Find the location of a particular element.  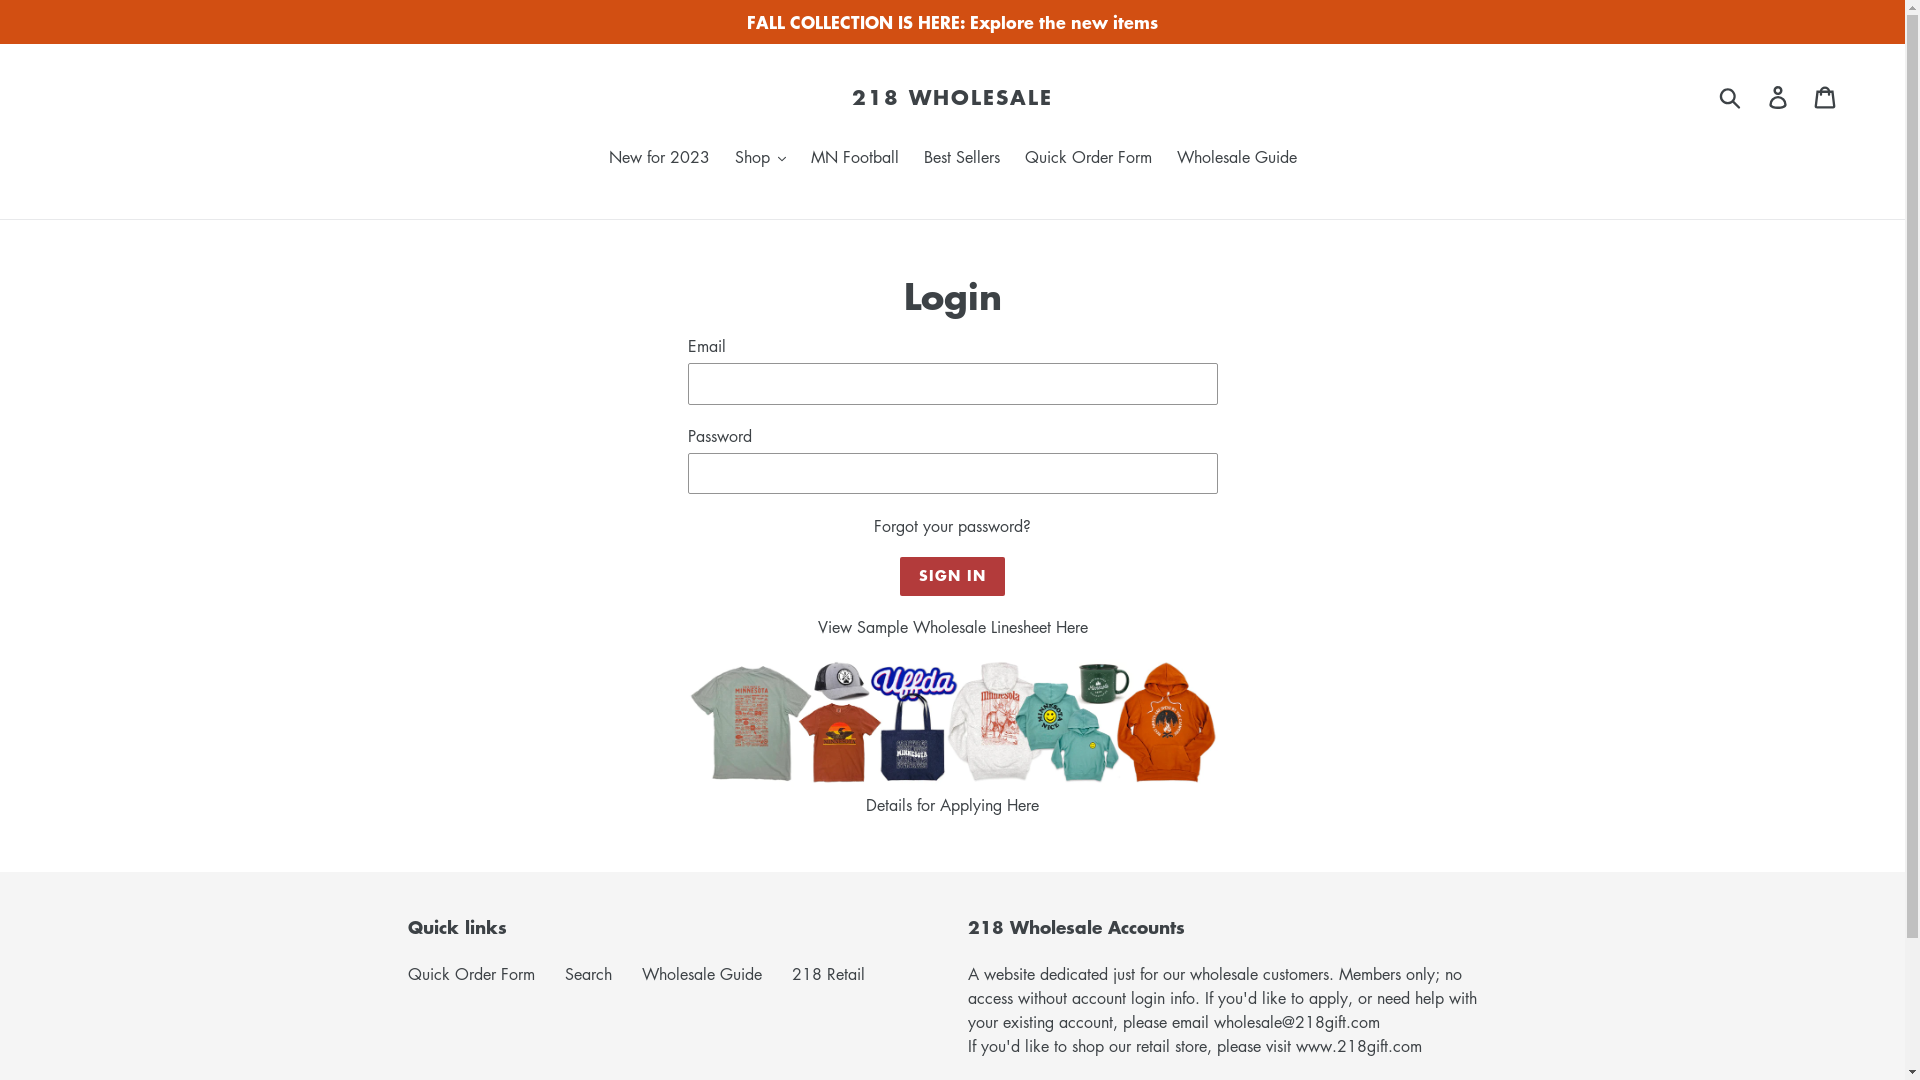

FALL COLLECTION IS HERE: Explore the new items is located at coordinates (952, 22).